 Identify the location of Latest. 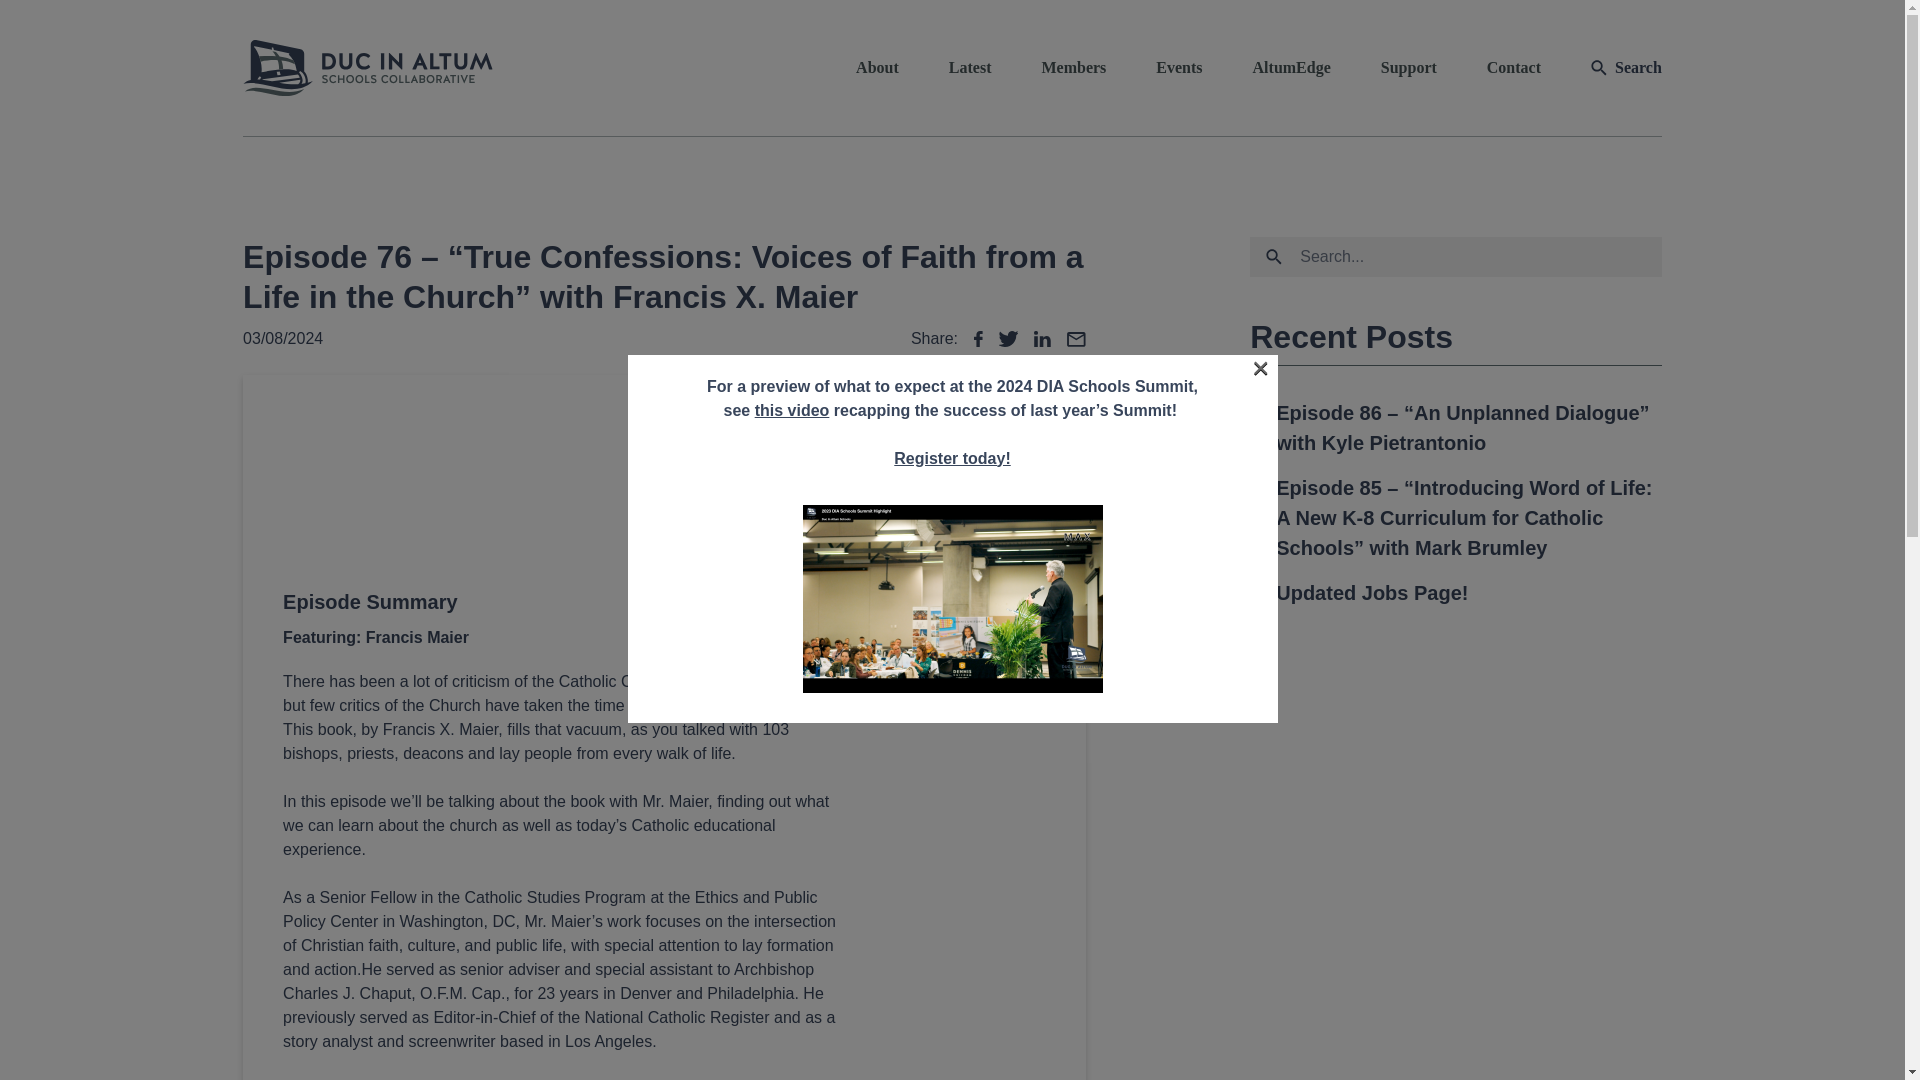
(970, 68).